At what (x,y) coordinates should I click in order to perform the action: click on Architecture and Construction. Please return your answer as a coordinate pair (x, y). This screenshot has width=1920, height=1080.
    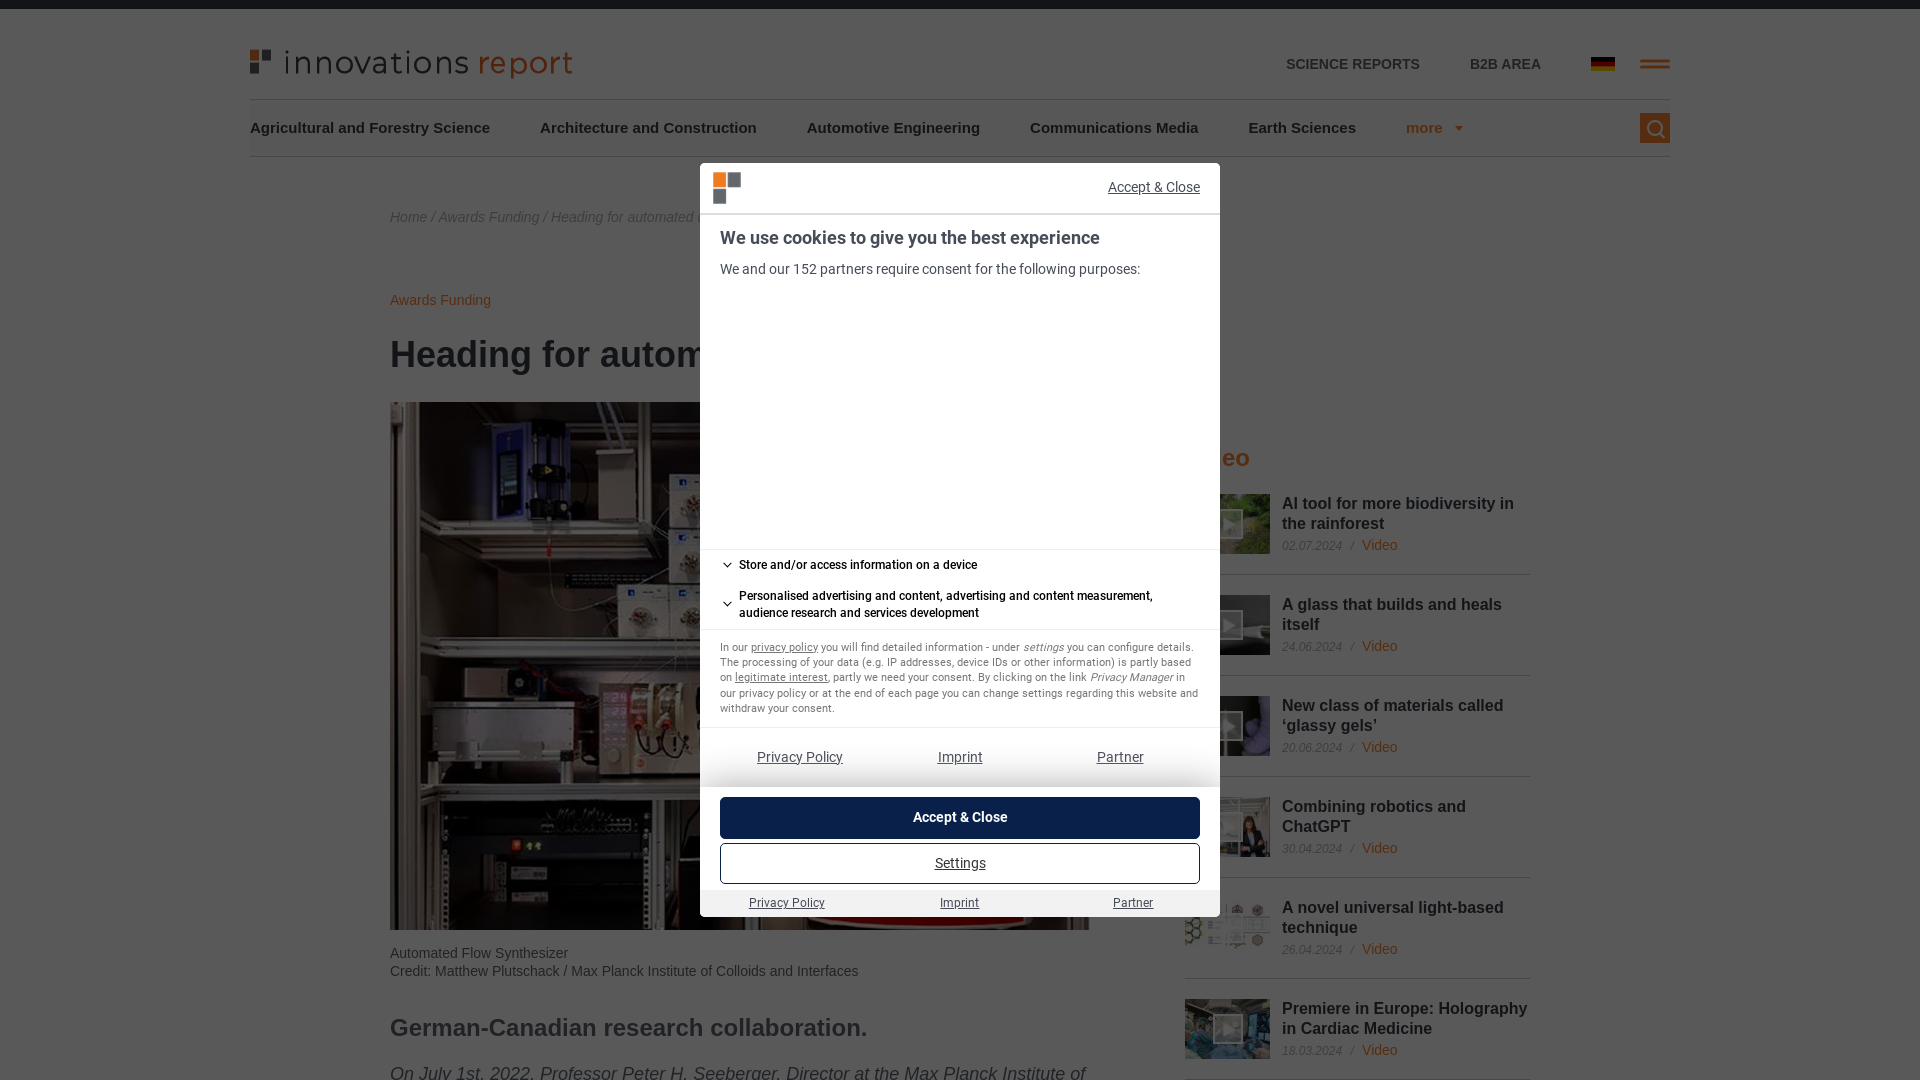
    Looking at the image, I should click on (648, 128).